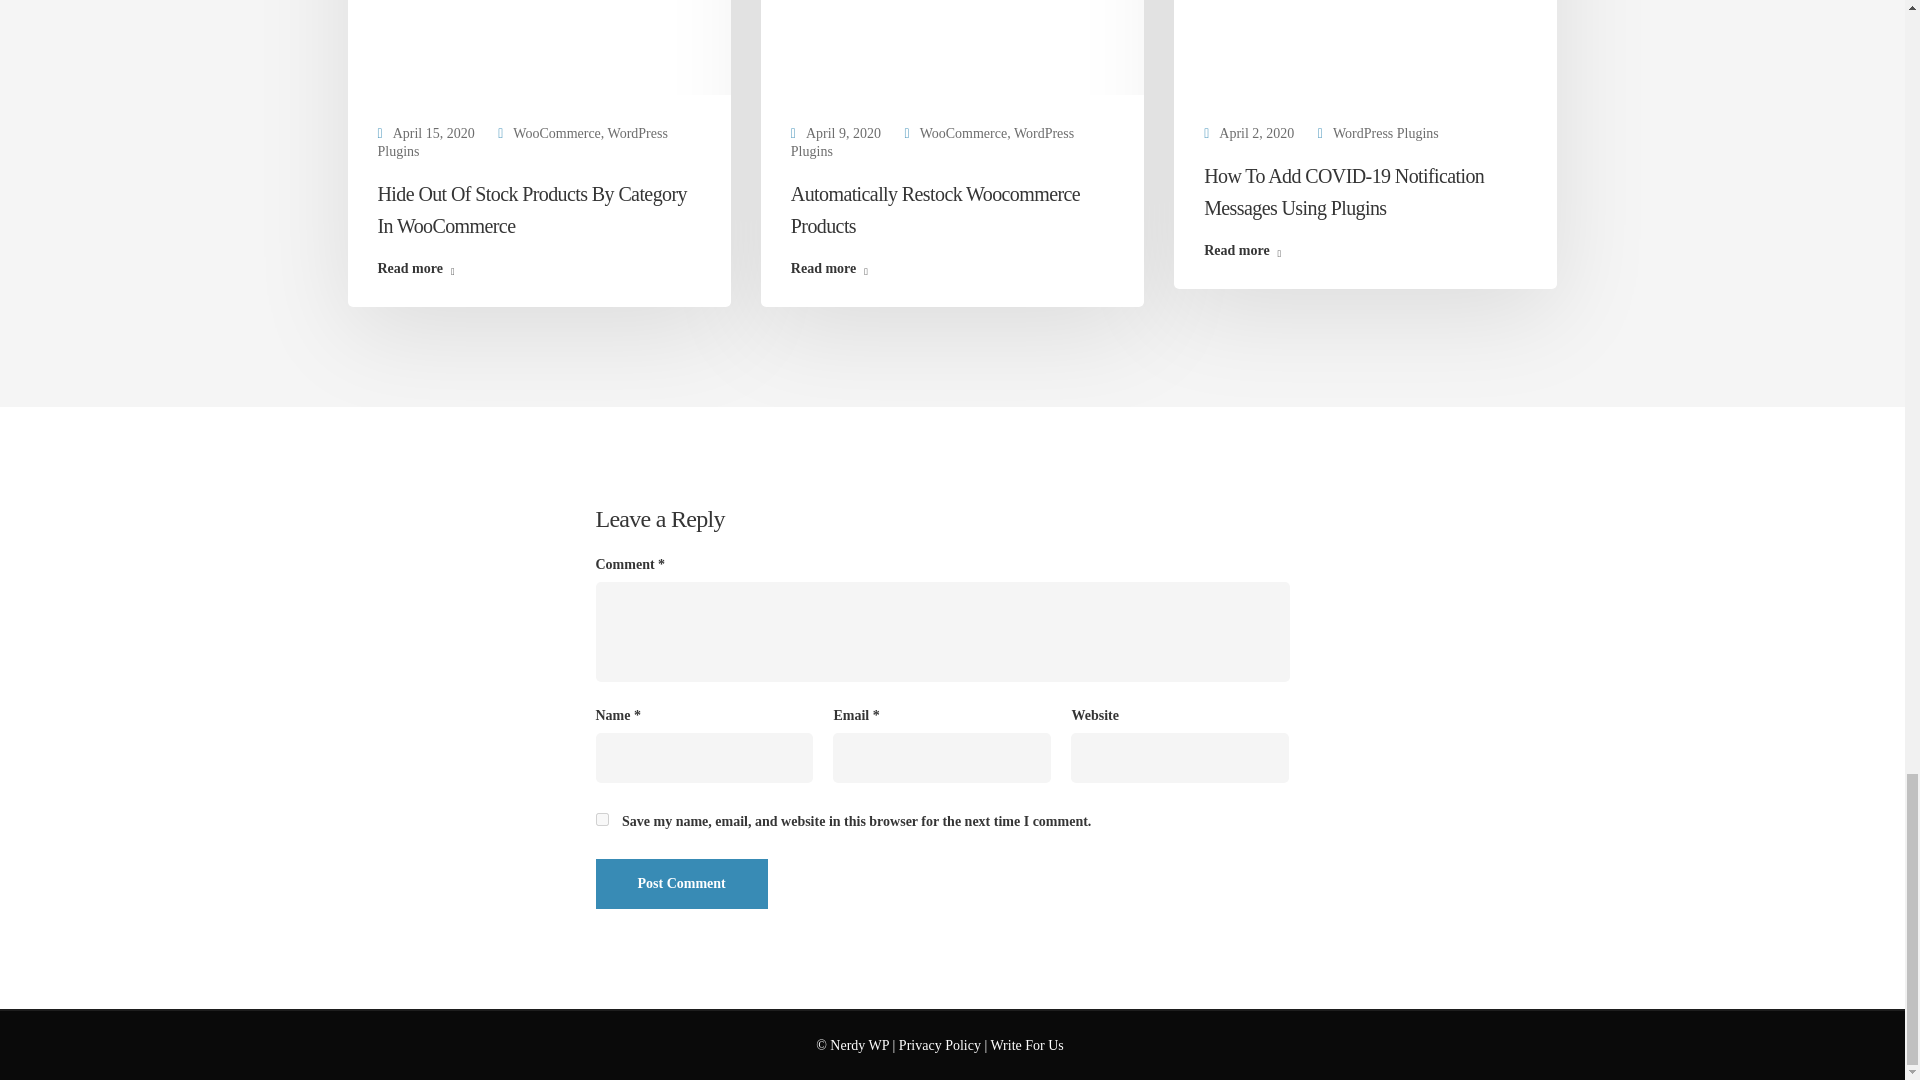 The height and width of the screenshot is (1080, 1920). I want to click on April 15, 2020, so click(434, 134).